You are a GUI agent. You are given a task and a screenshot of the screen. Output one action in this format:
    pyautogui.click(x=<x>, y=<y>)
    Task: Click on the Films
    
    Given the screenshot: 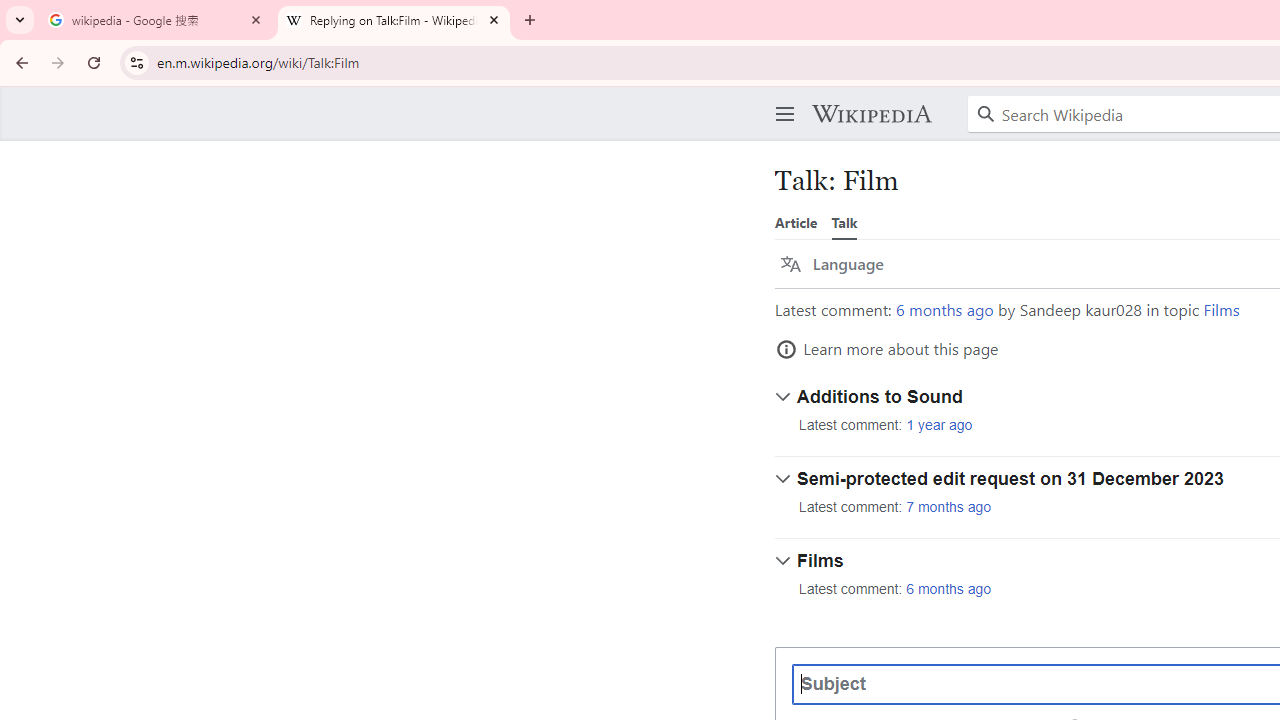 What is the action you would take?
    pyautogui.click(x=1222, y=310)
    